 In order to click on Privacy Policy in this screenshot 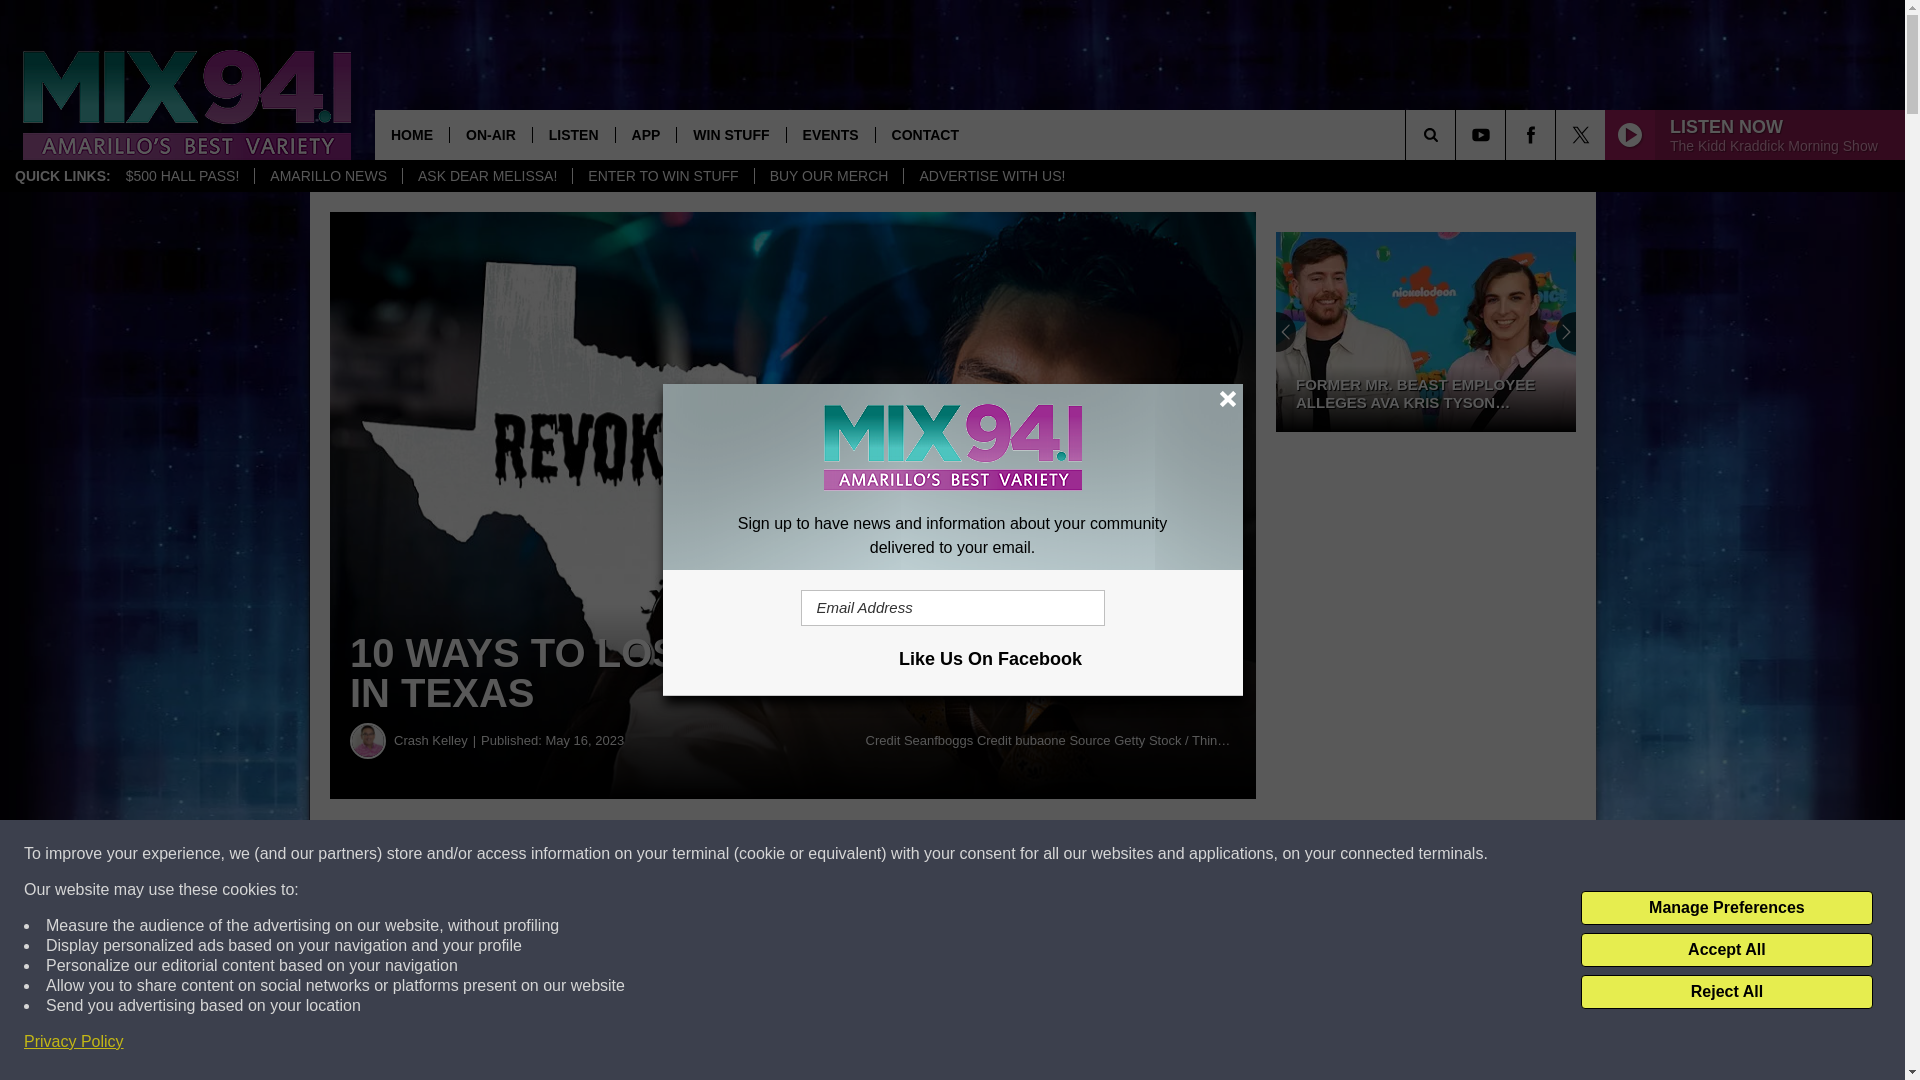, I will do `click(74, 1042)`.